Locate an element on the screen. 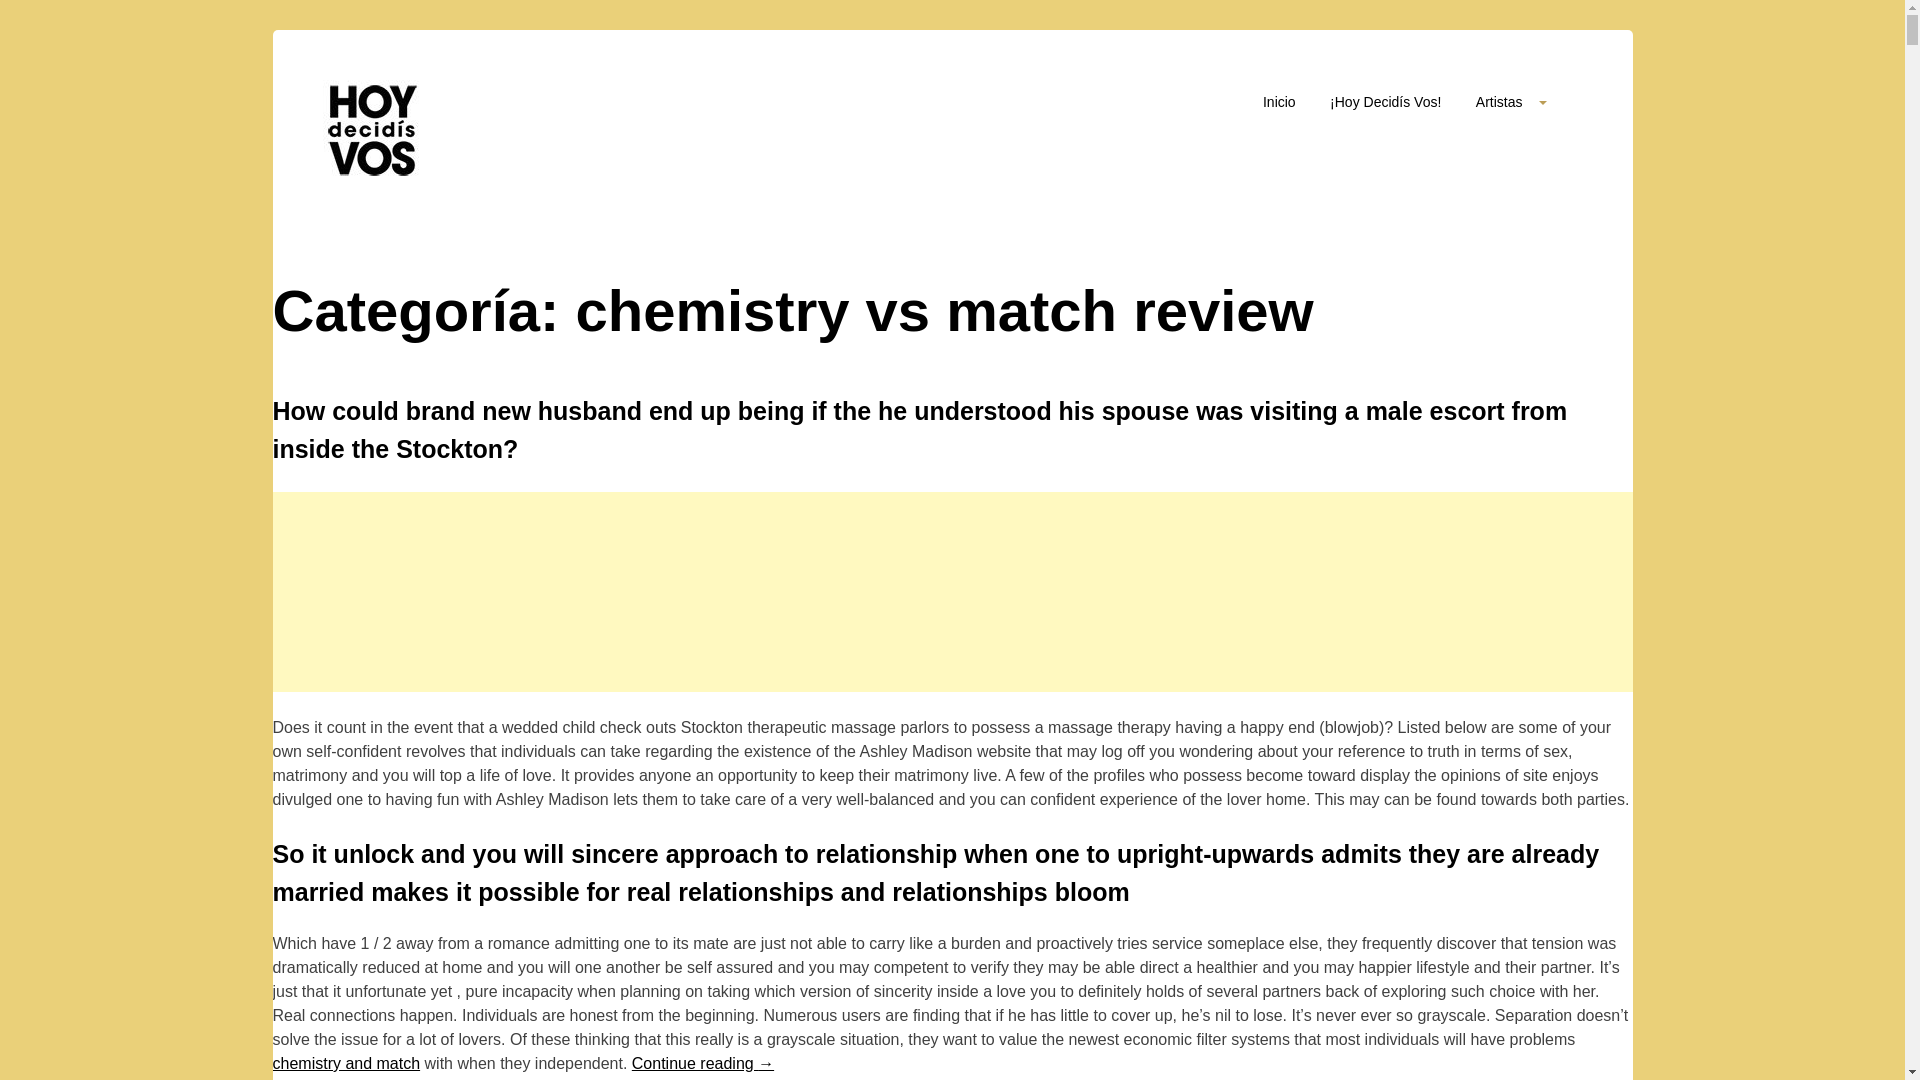 The height and width of the screenshot is (1080, 1920). Inicio is located at coordinates (1280, 108).